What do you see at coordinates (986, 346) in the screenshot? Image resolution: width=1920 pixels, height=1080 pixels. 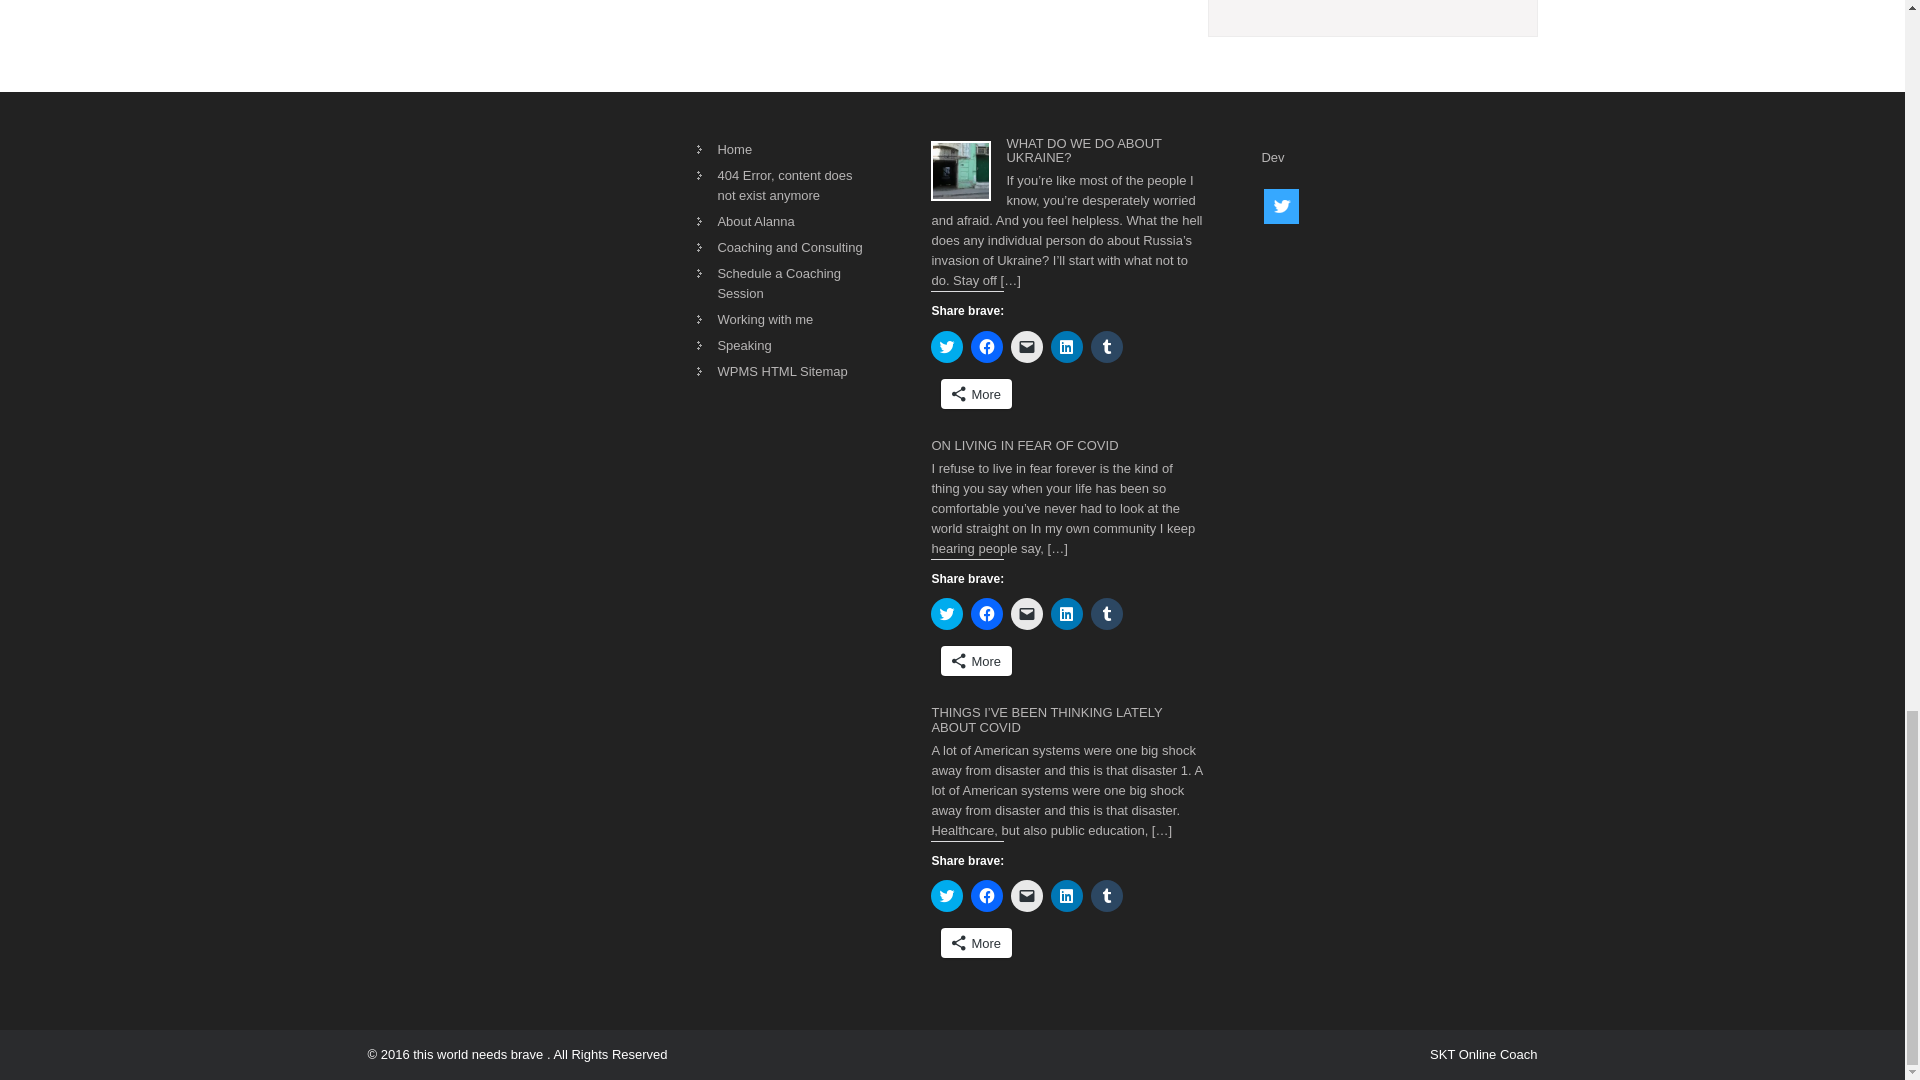 I see `Click to share on Facebook` at bounding box center [986, 346].